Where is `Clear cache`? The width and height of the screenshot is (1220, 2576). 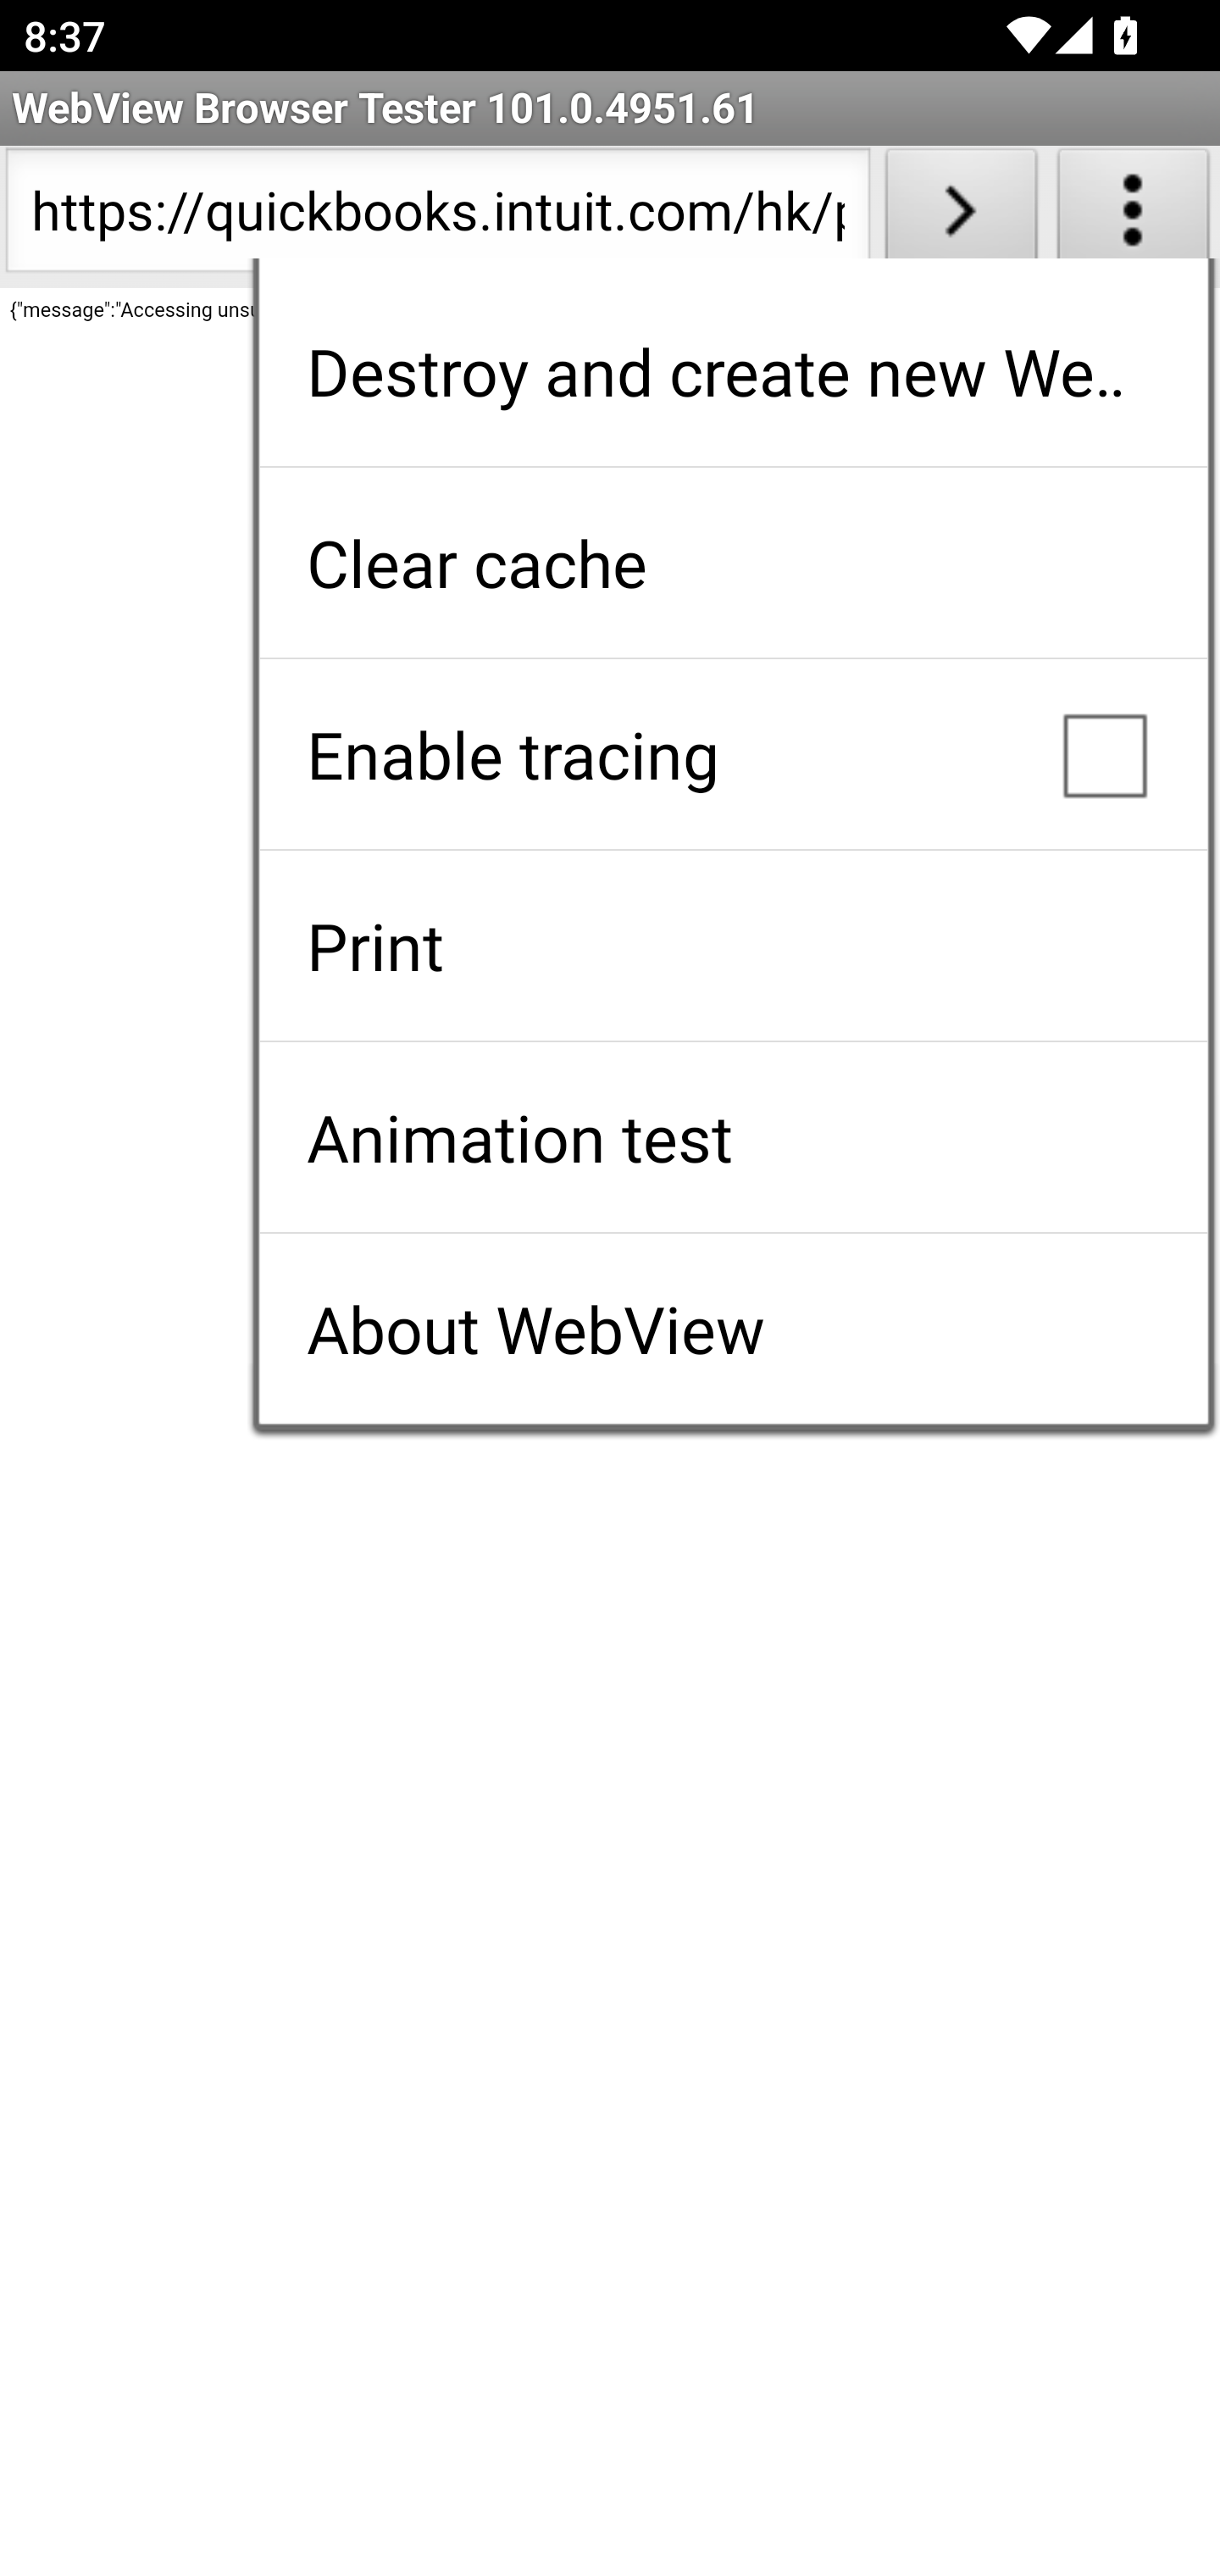
Clear cache is located at coordinates (733, 563).